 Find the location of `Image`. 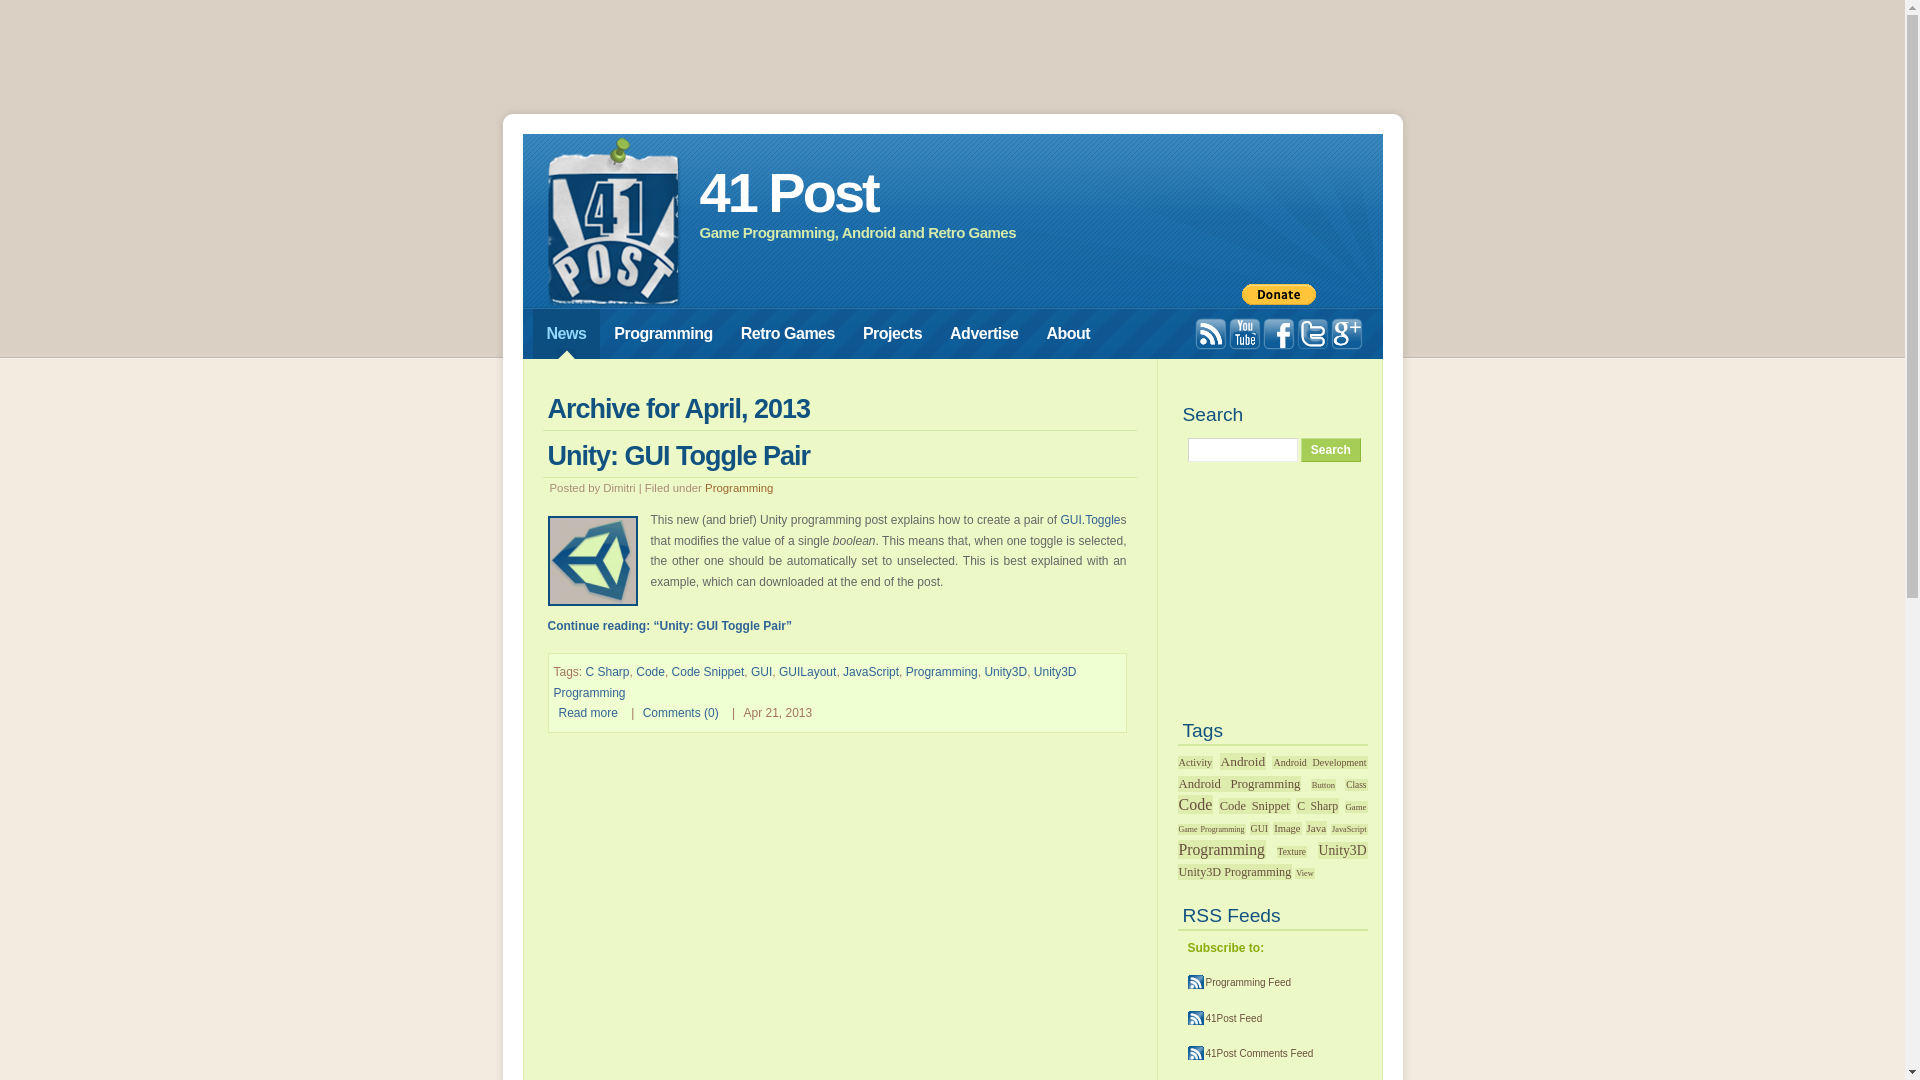

Image is located at coordinates (1287, 828).